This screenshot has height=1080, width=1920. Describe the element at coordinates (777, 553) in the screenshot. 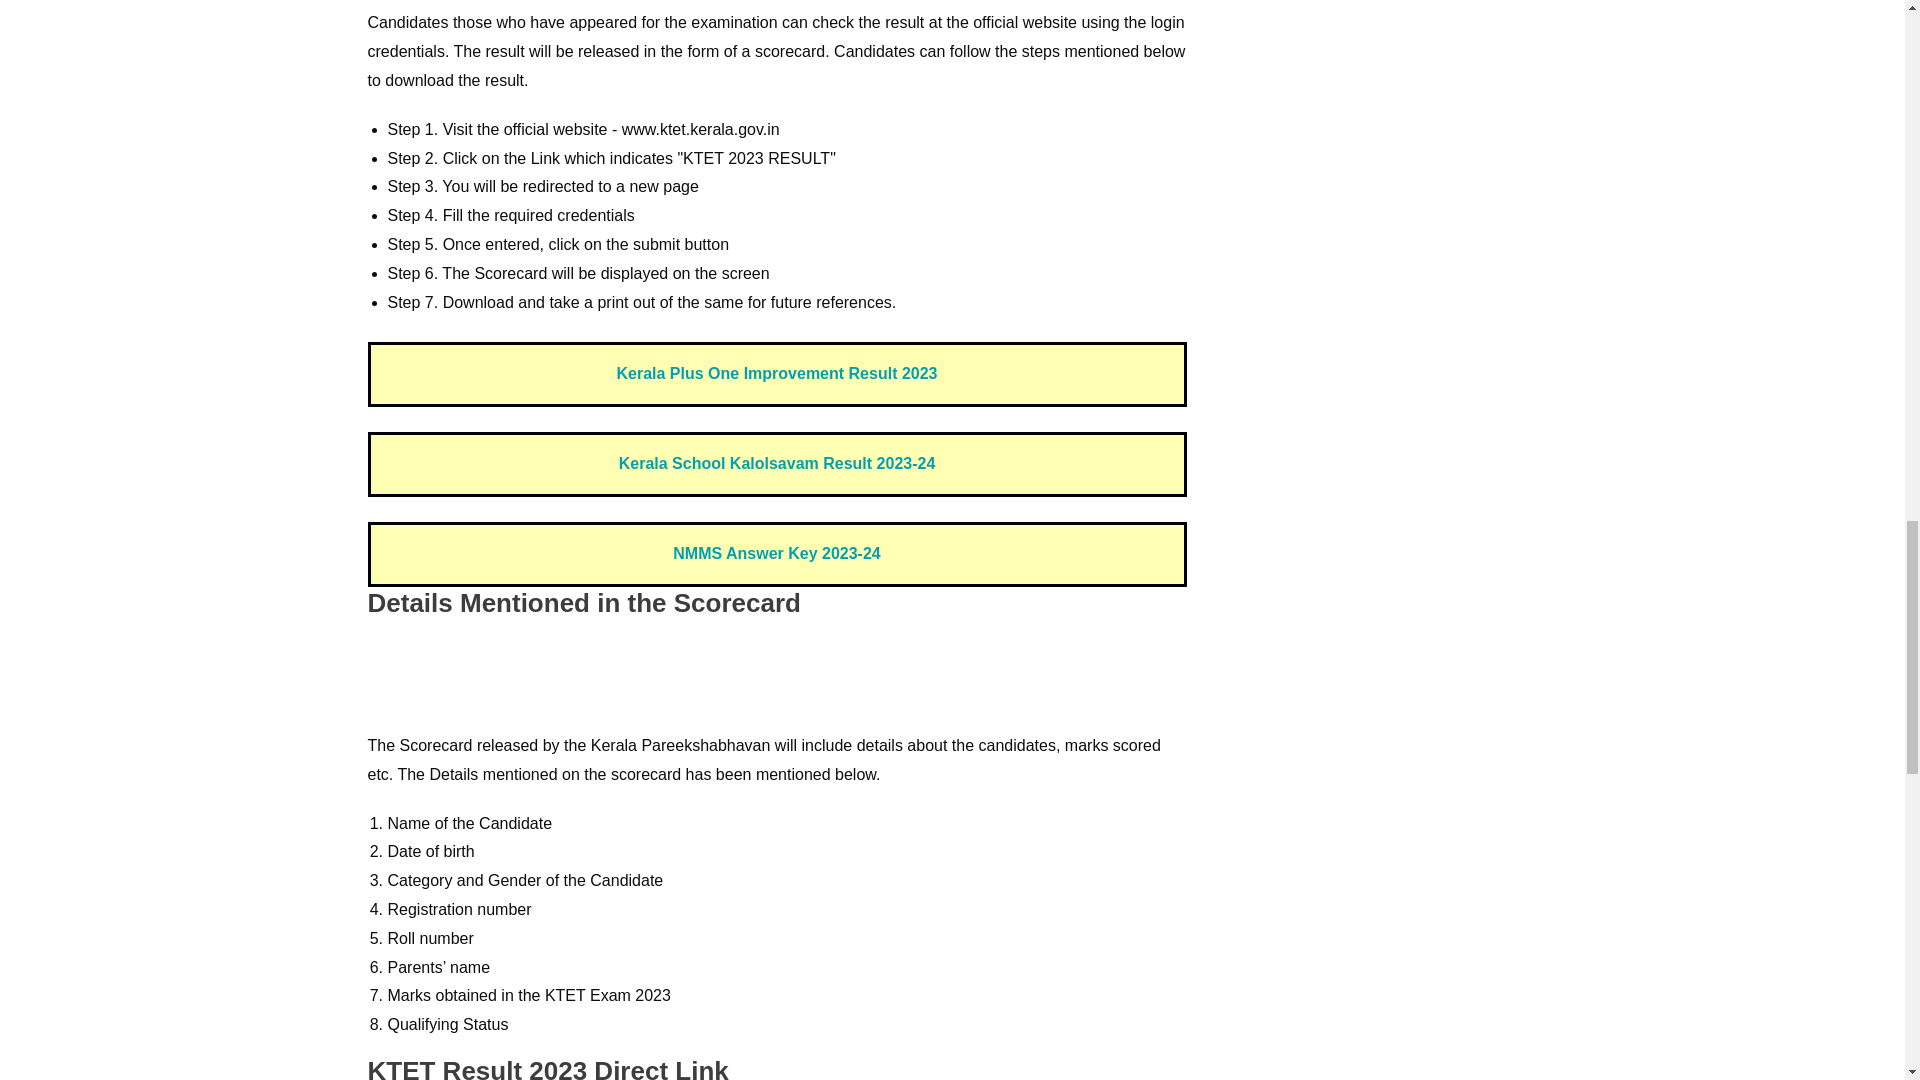

I see `NMMS Answer Key 2023-24` at that location.